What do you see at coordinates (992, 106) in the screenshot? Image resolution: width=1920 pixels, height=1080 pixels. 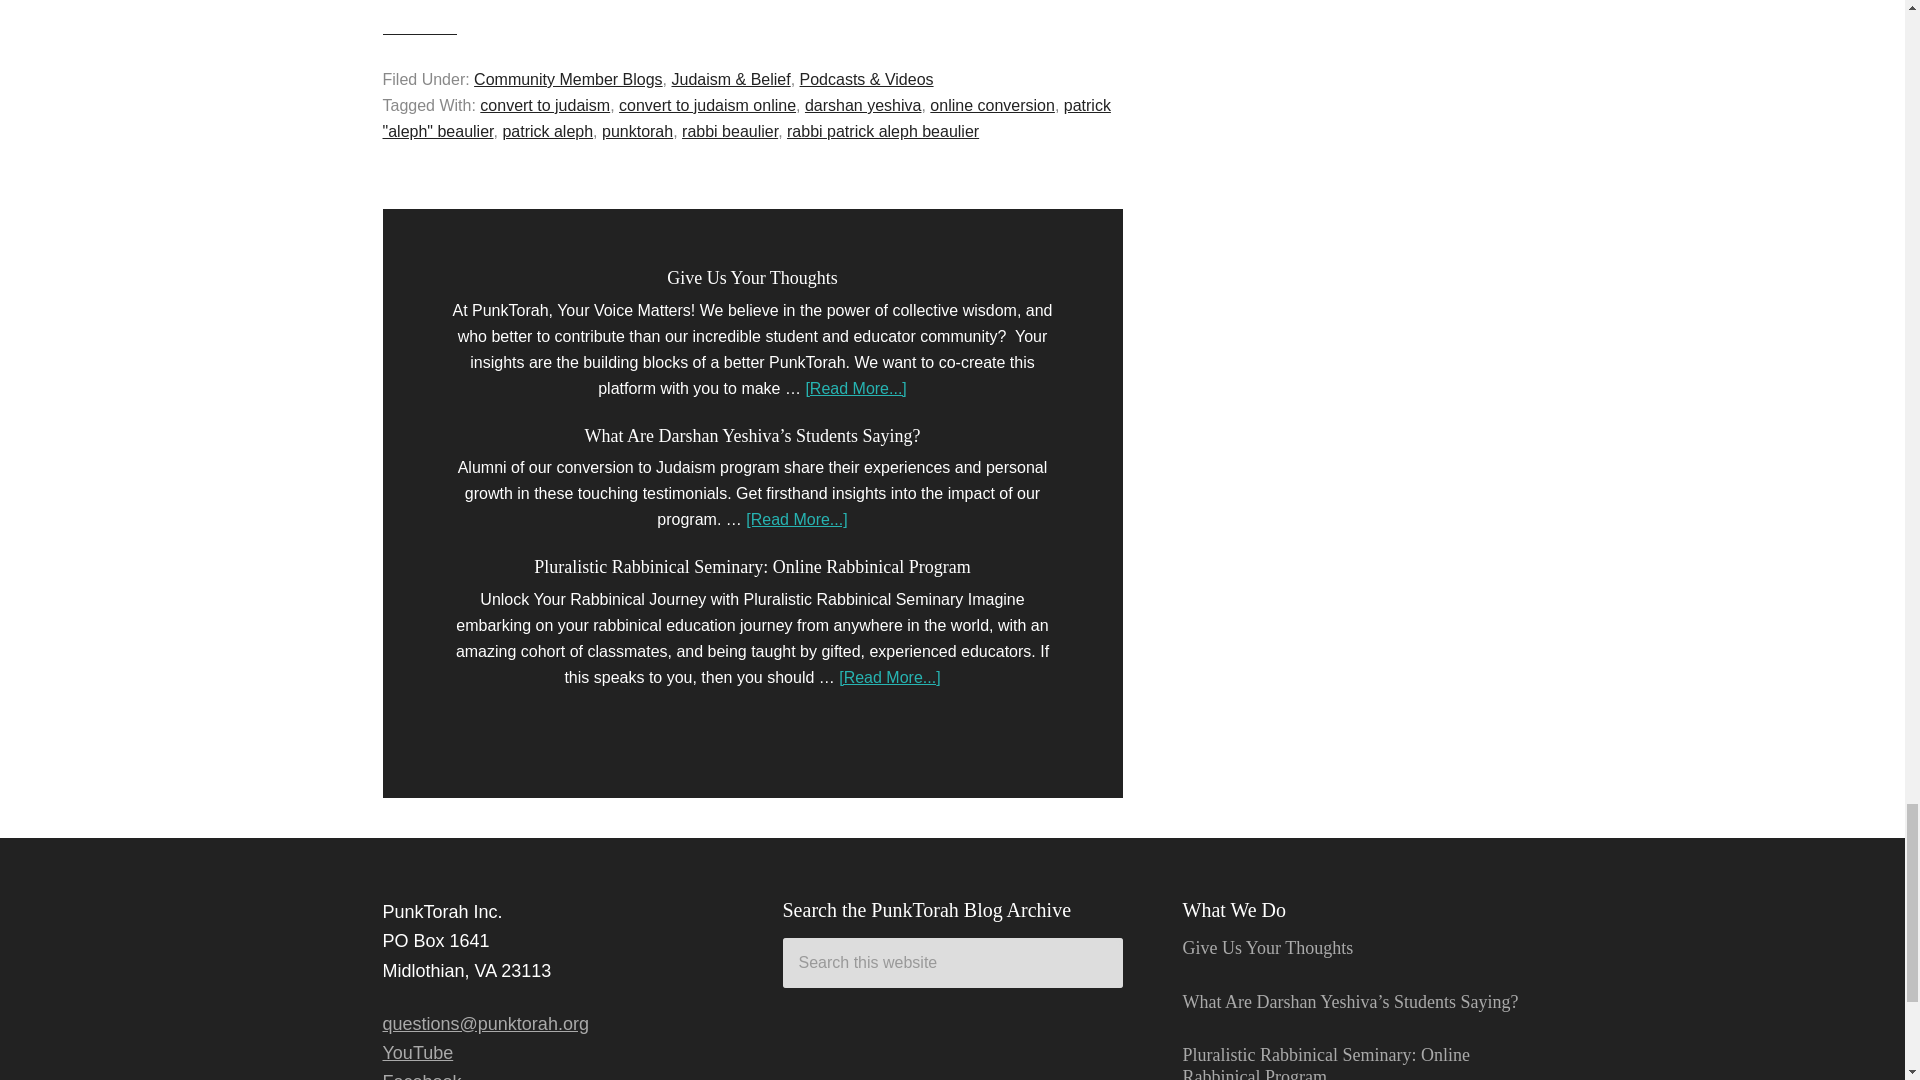 I see `online conversion` at bounding box center [992, 106].